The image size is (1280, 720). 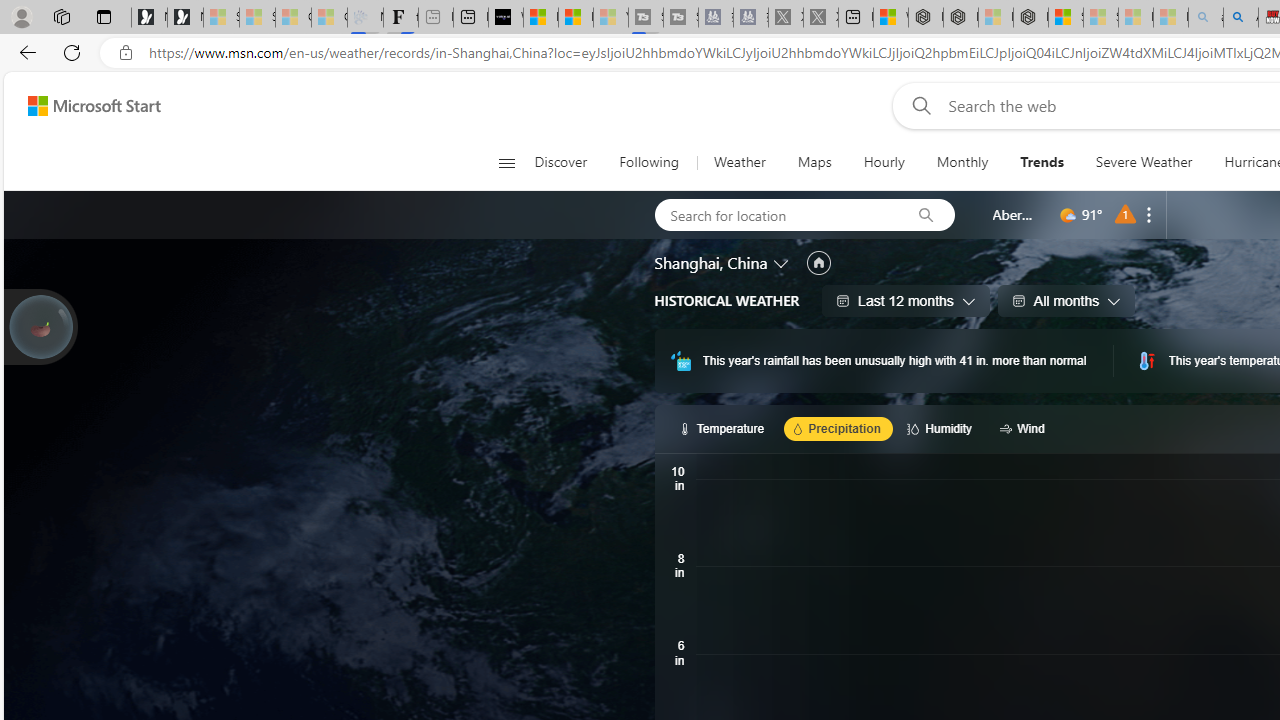 I want to click on Search for location, so click(x=776, y=214).